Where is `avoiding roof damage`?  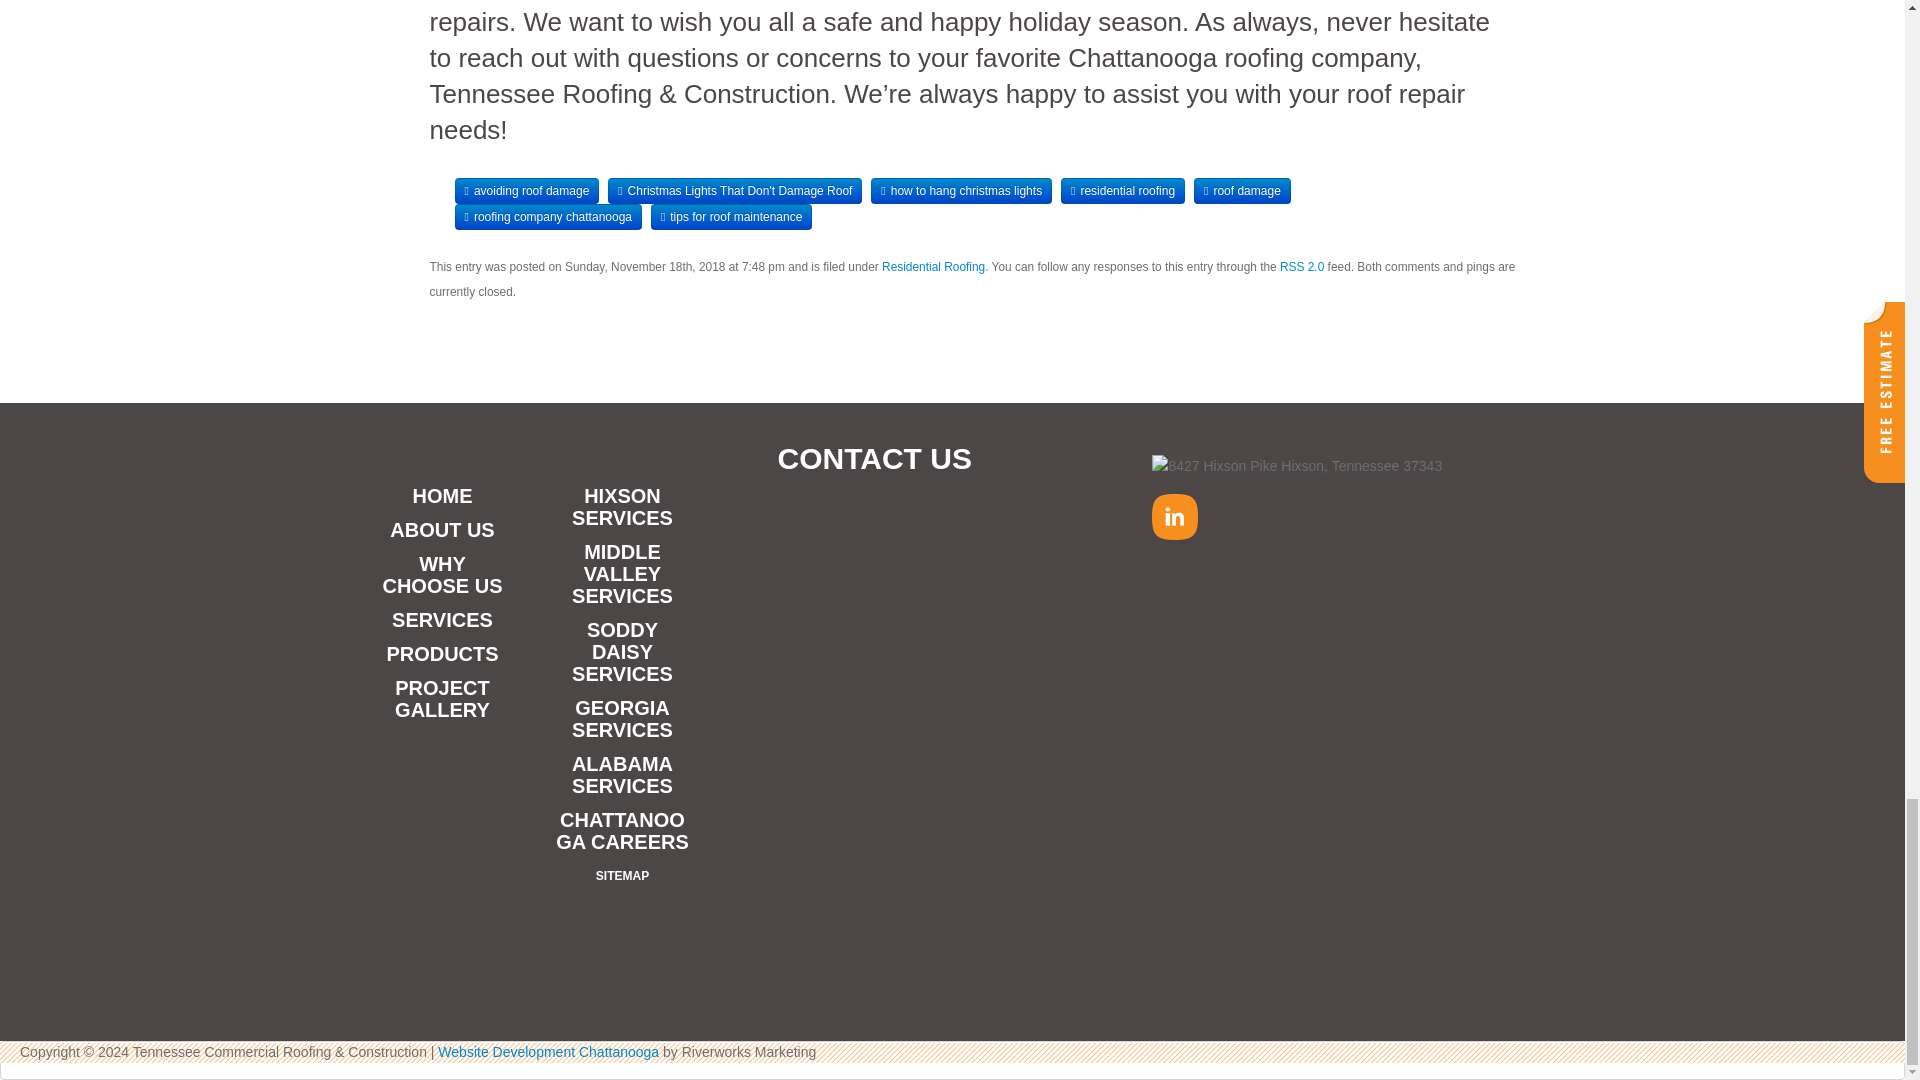 avoiding roof damage is located at coordinates (526, 191).